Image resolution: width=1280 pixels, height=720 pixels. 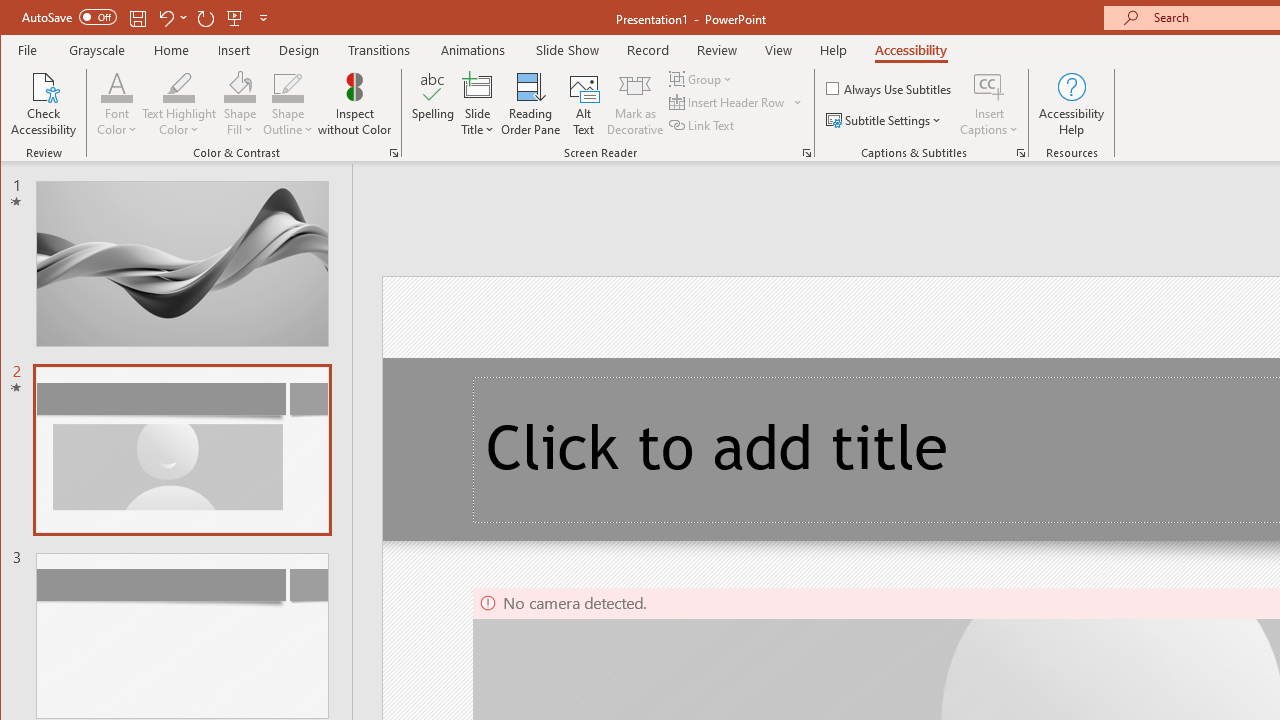 What do you see at coordinates (531, 104) in the screenshot?
I see `Reading Order Pane` at bounding box center [531, 104].